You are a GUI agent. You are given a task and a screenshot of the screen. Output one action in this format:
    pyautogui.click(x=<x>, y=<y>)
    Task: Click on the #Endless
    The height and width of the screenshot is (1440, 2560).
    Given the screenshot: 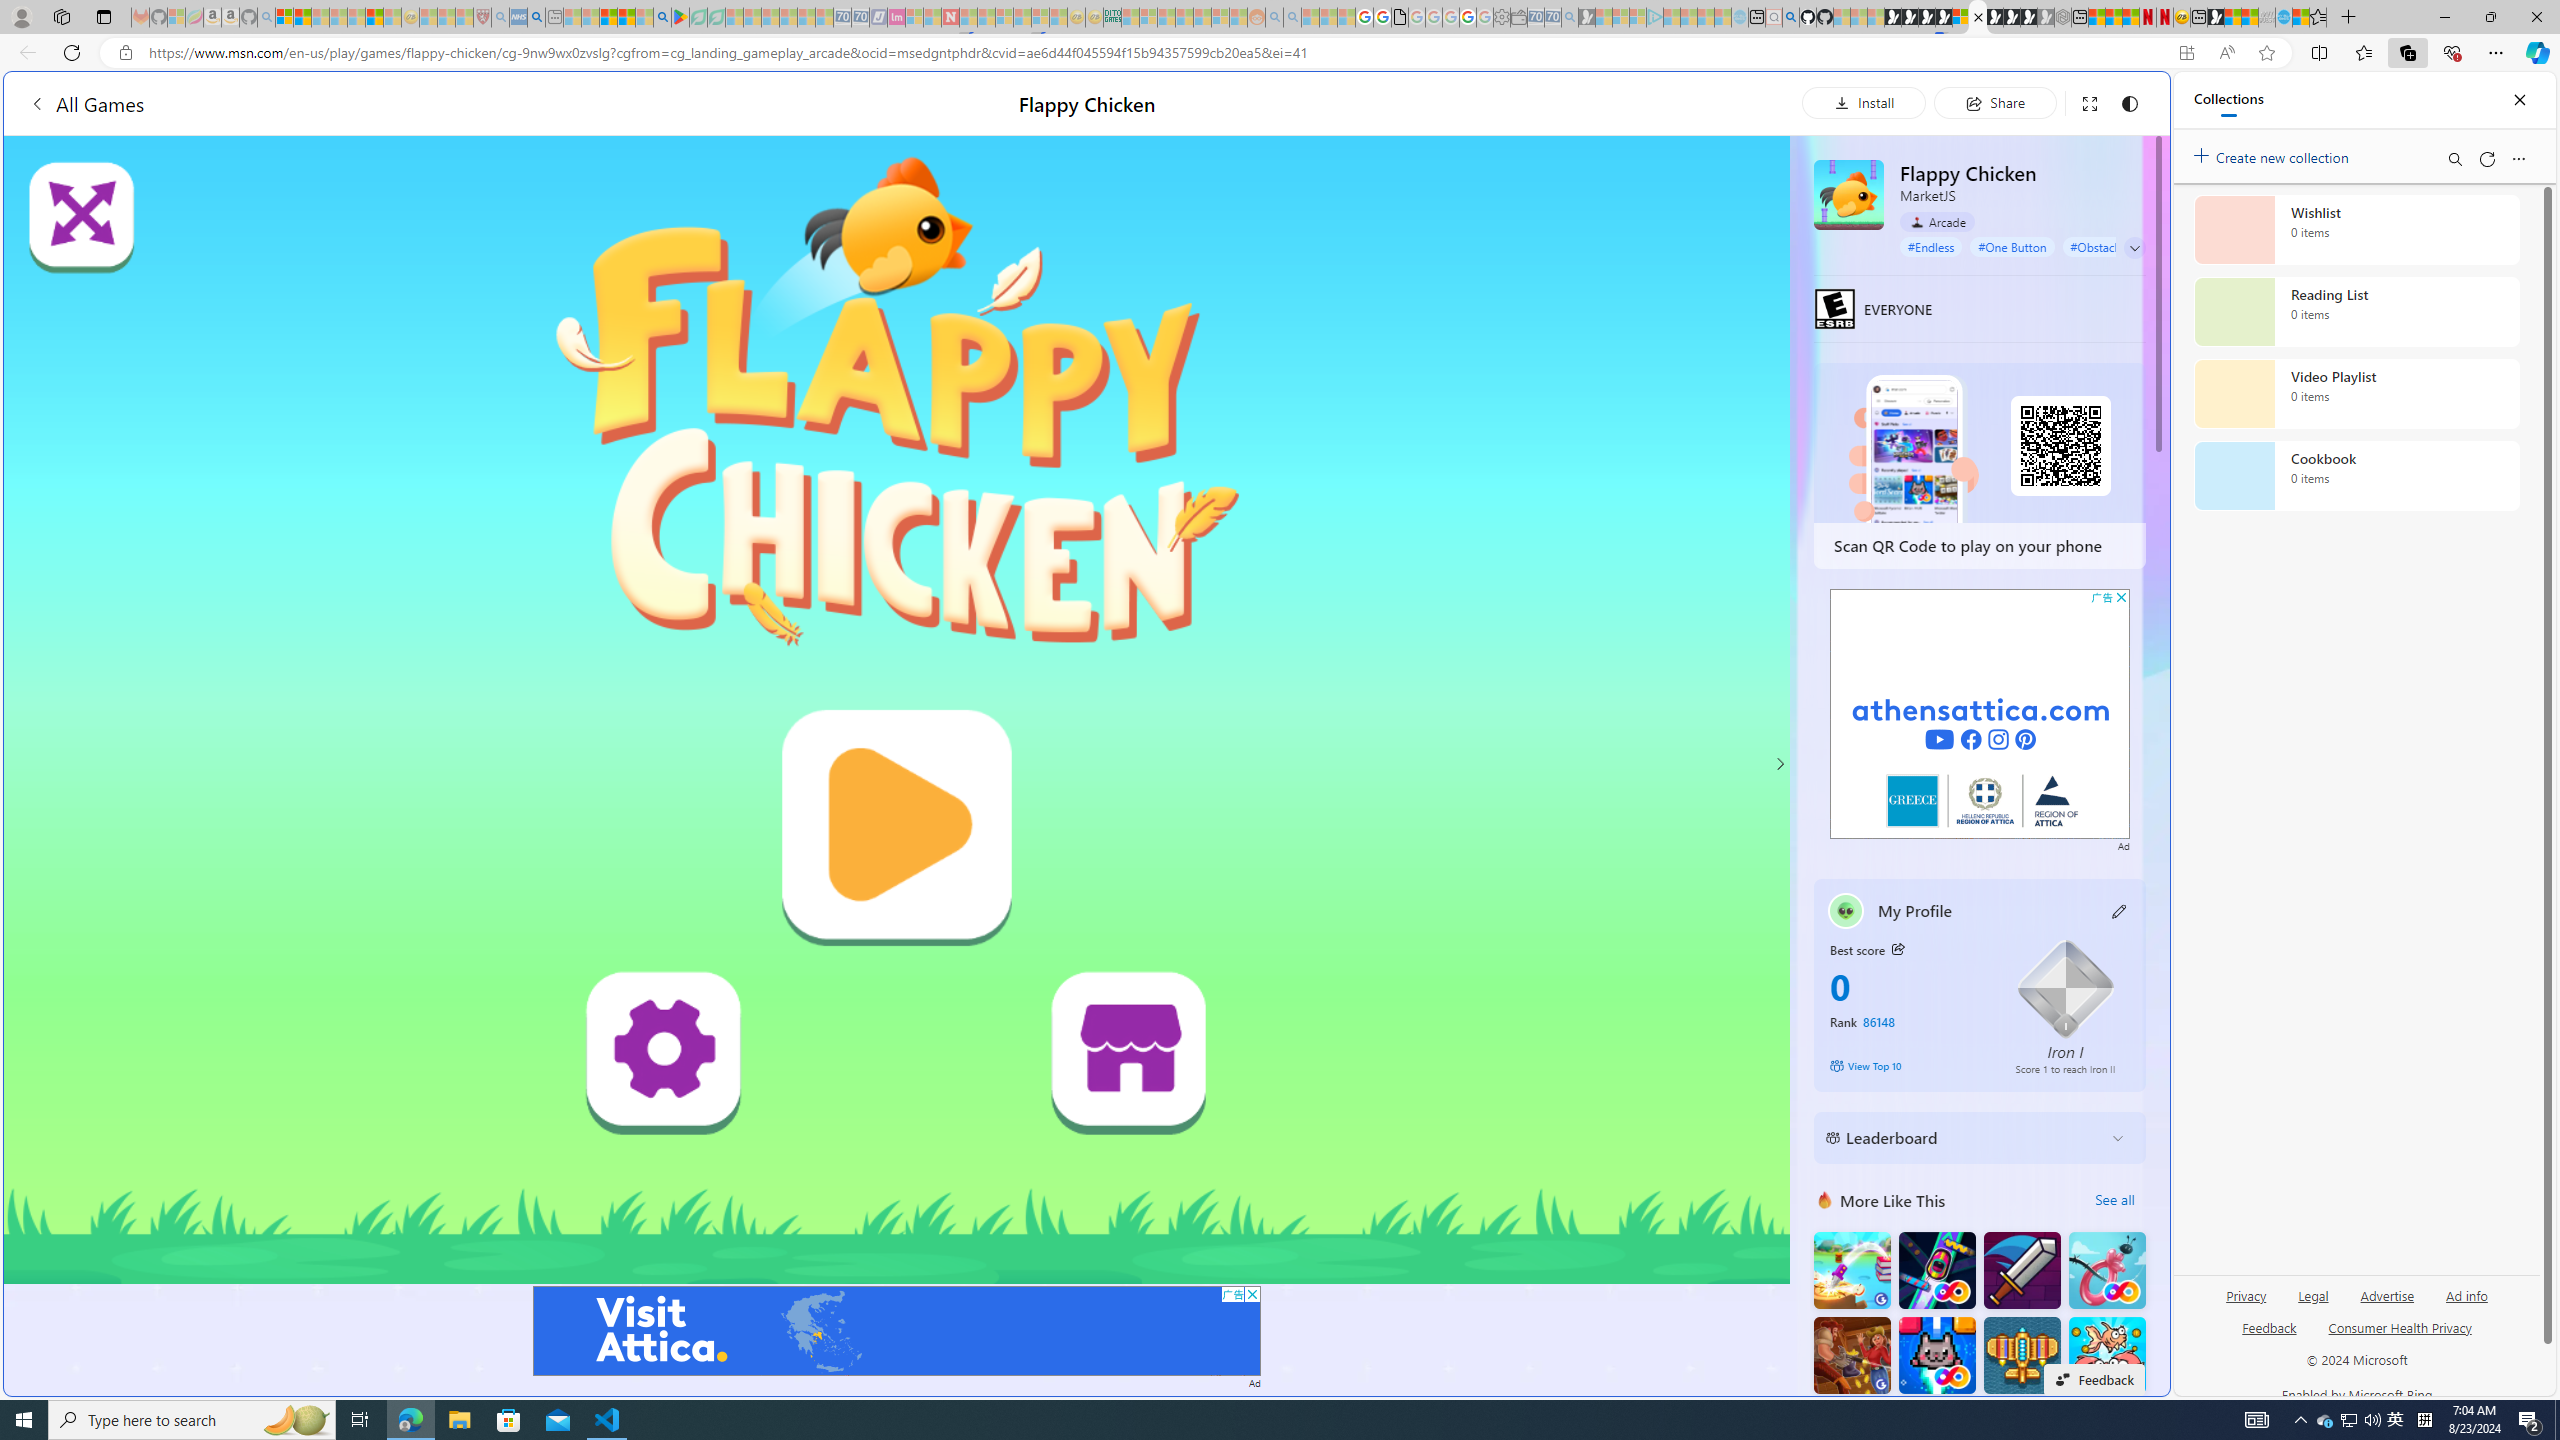 What is the action you would take?
    pyautogui.click(x=1931, y=246)
    